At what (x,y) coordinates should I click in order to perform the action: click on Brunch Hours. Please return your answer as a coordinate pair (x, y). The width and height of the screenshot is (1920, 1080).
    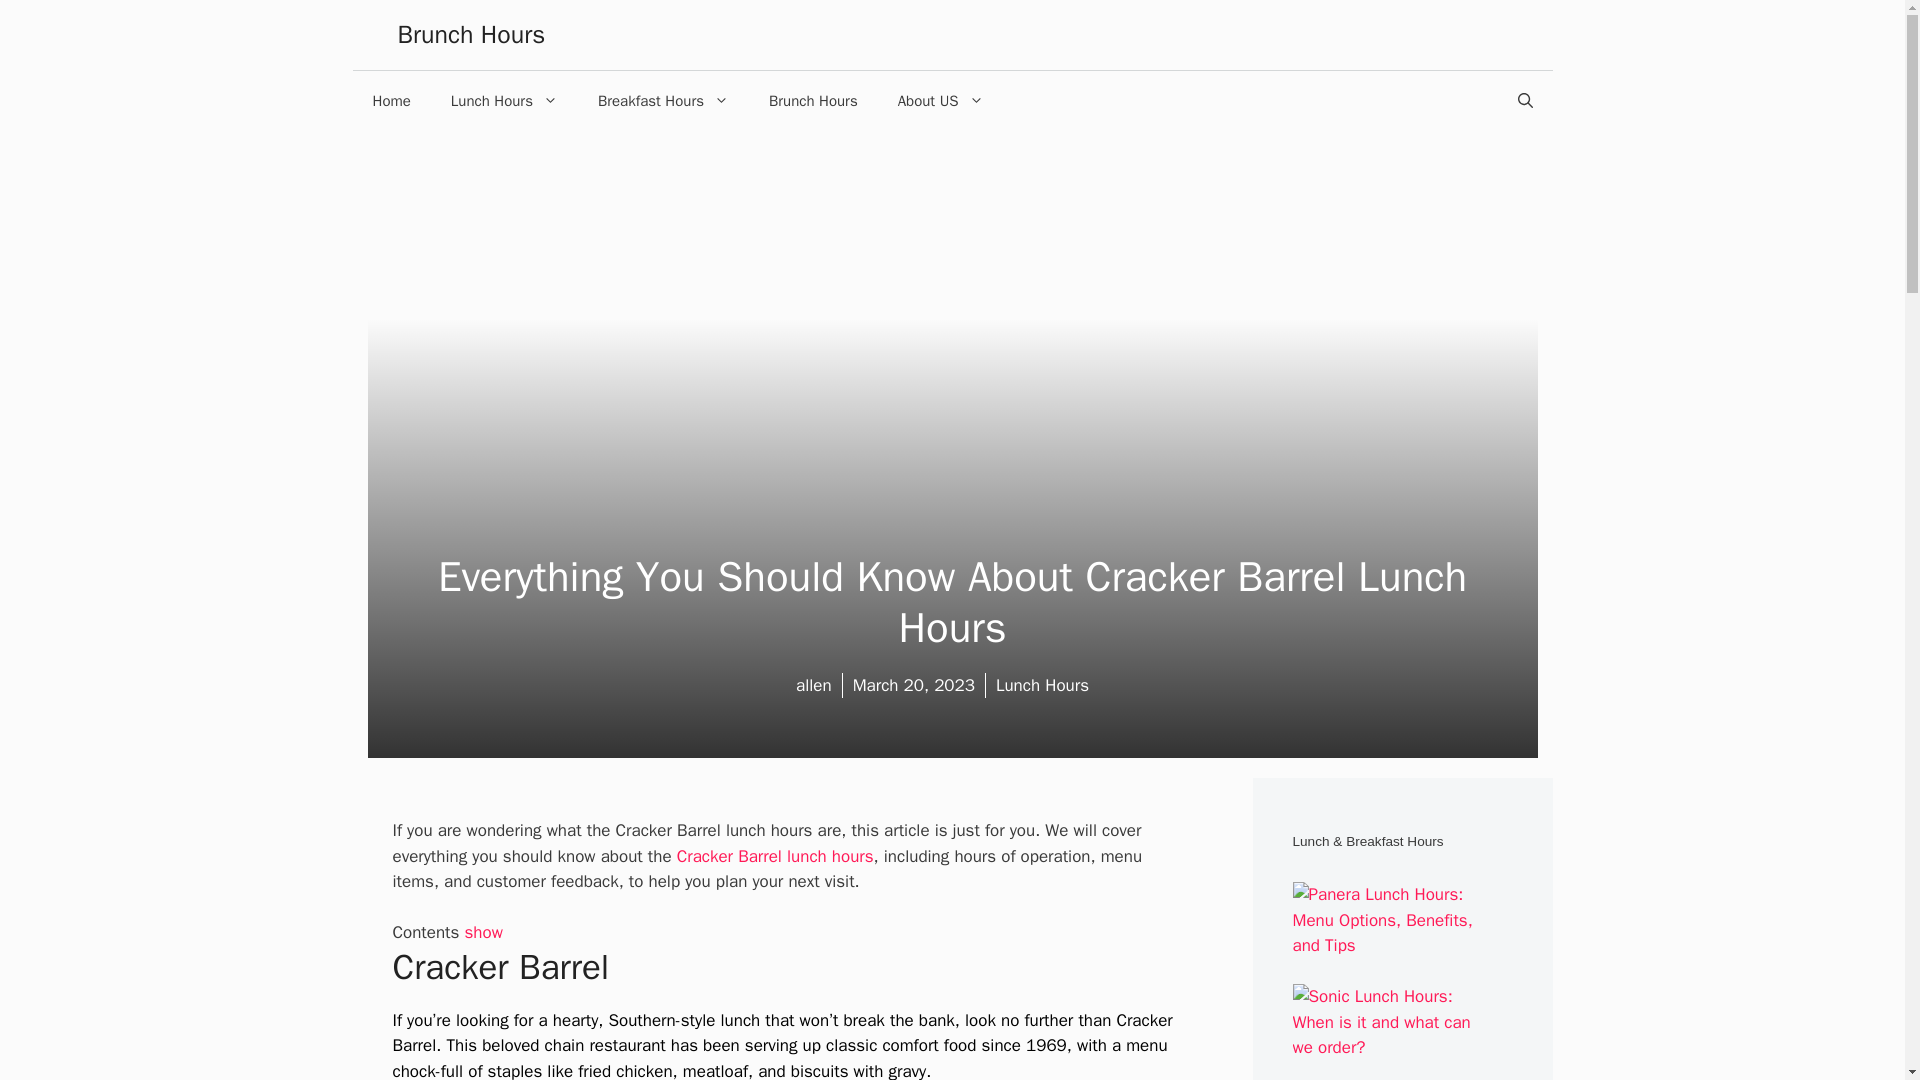
    Looking at the image, I should click on (812, 100).